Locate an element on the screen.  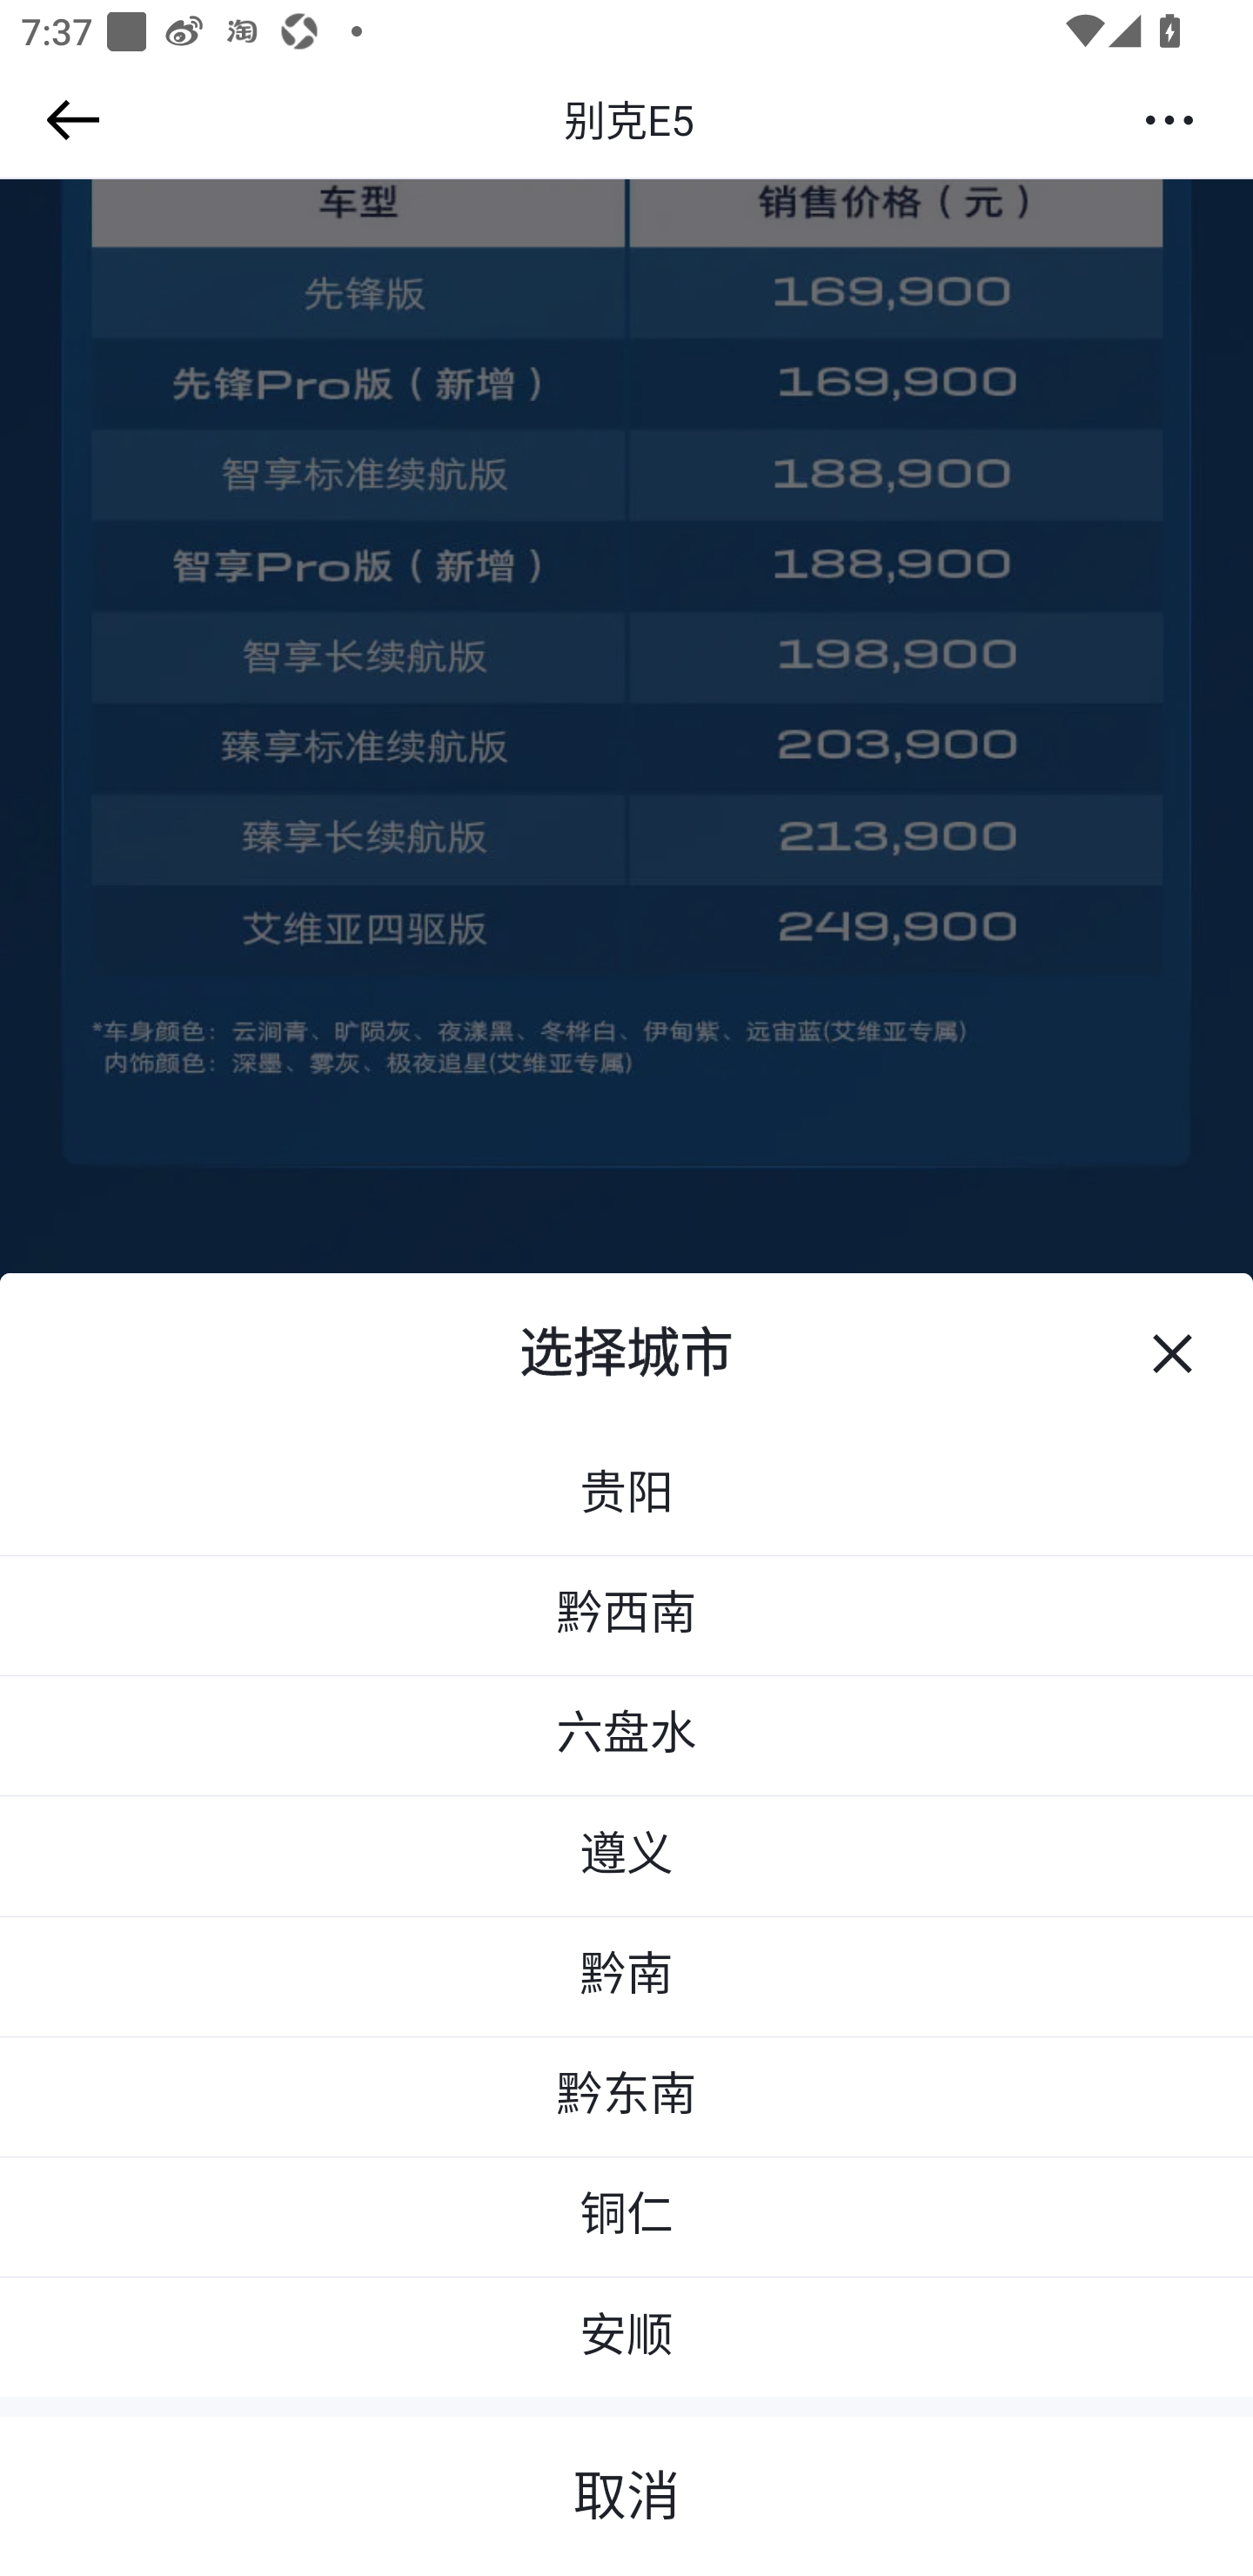
黔南 is located at coordinates (626, 1978).